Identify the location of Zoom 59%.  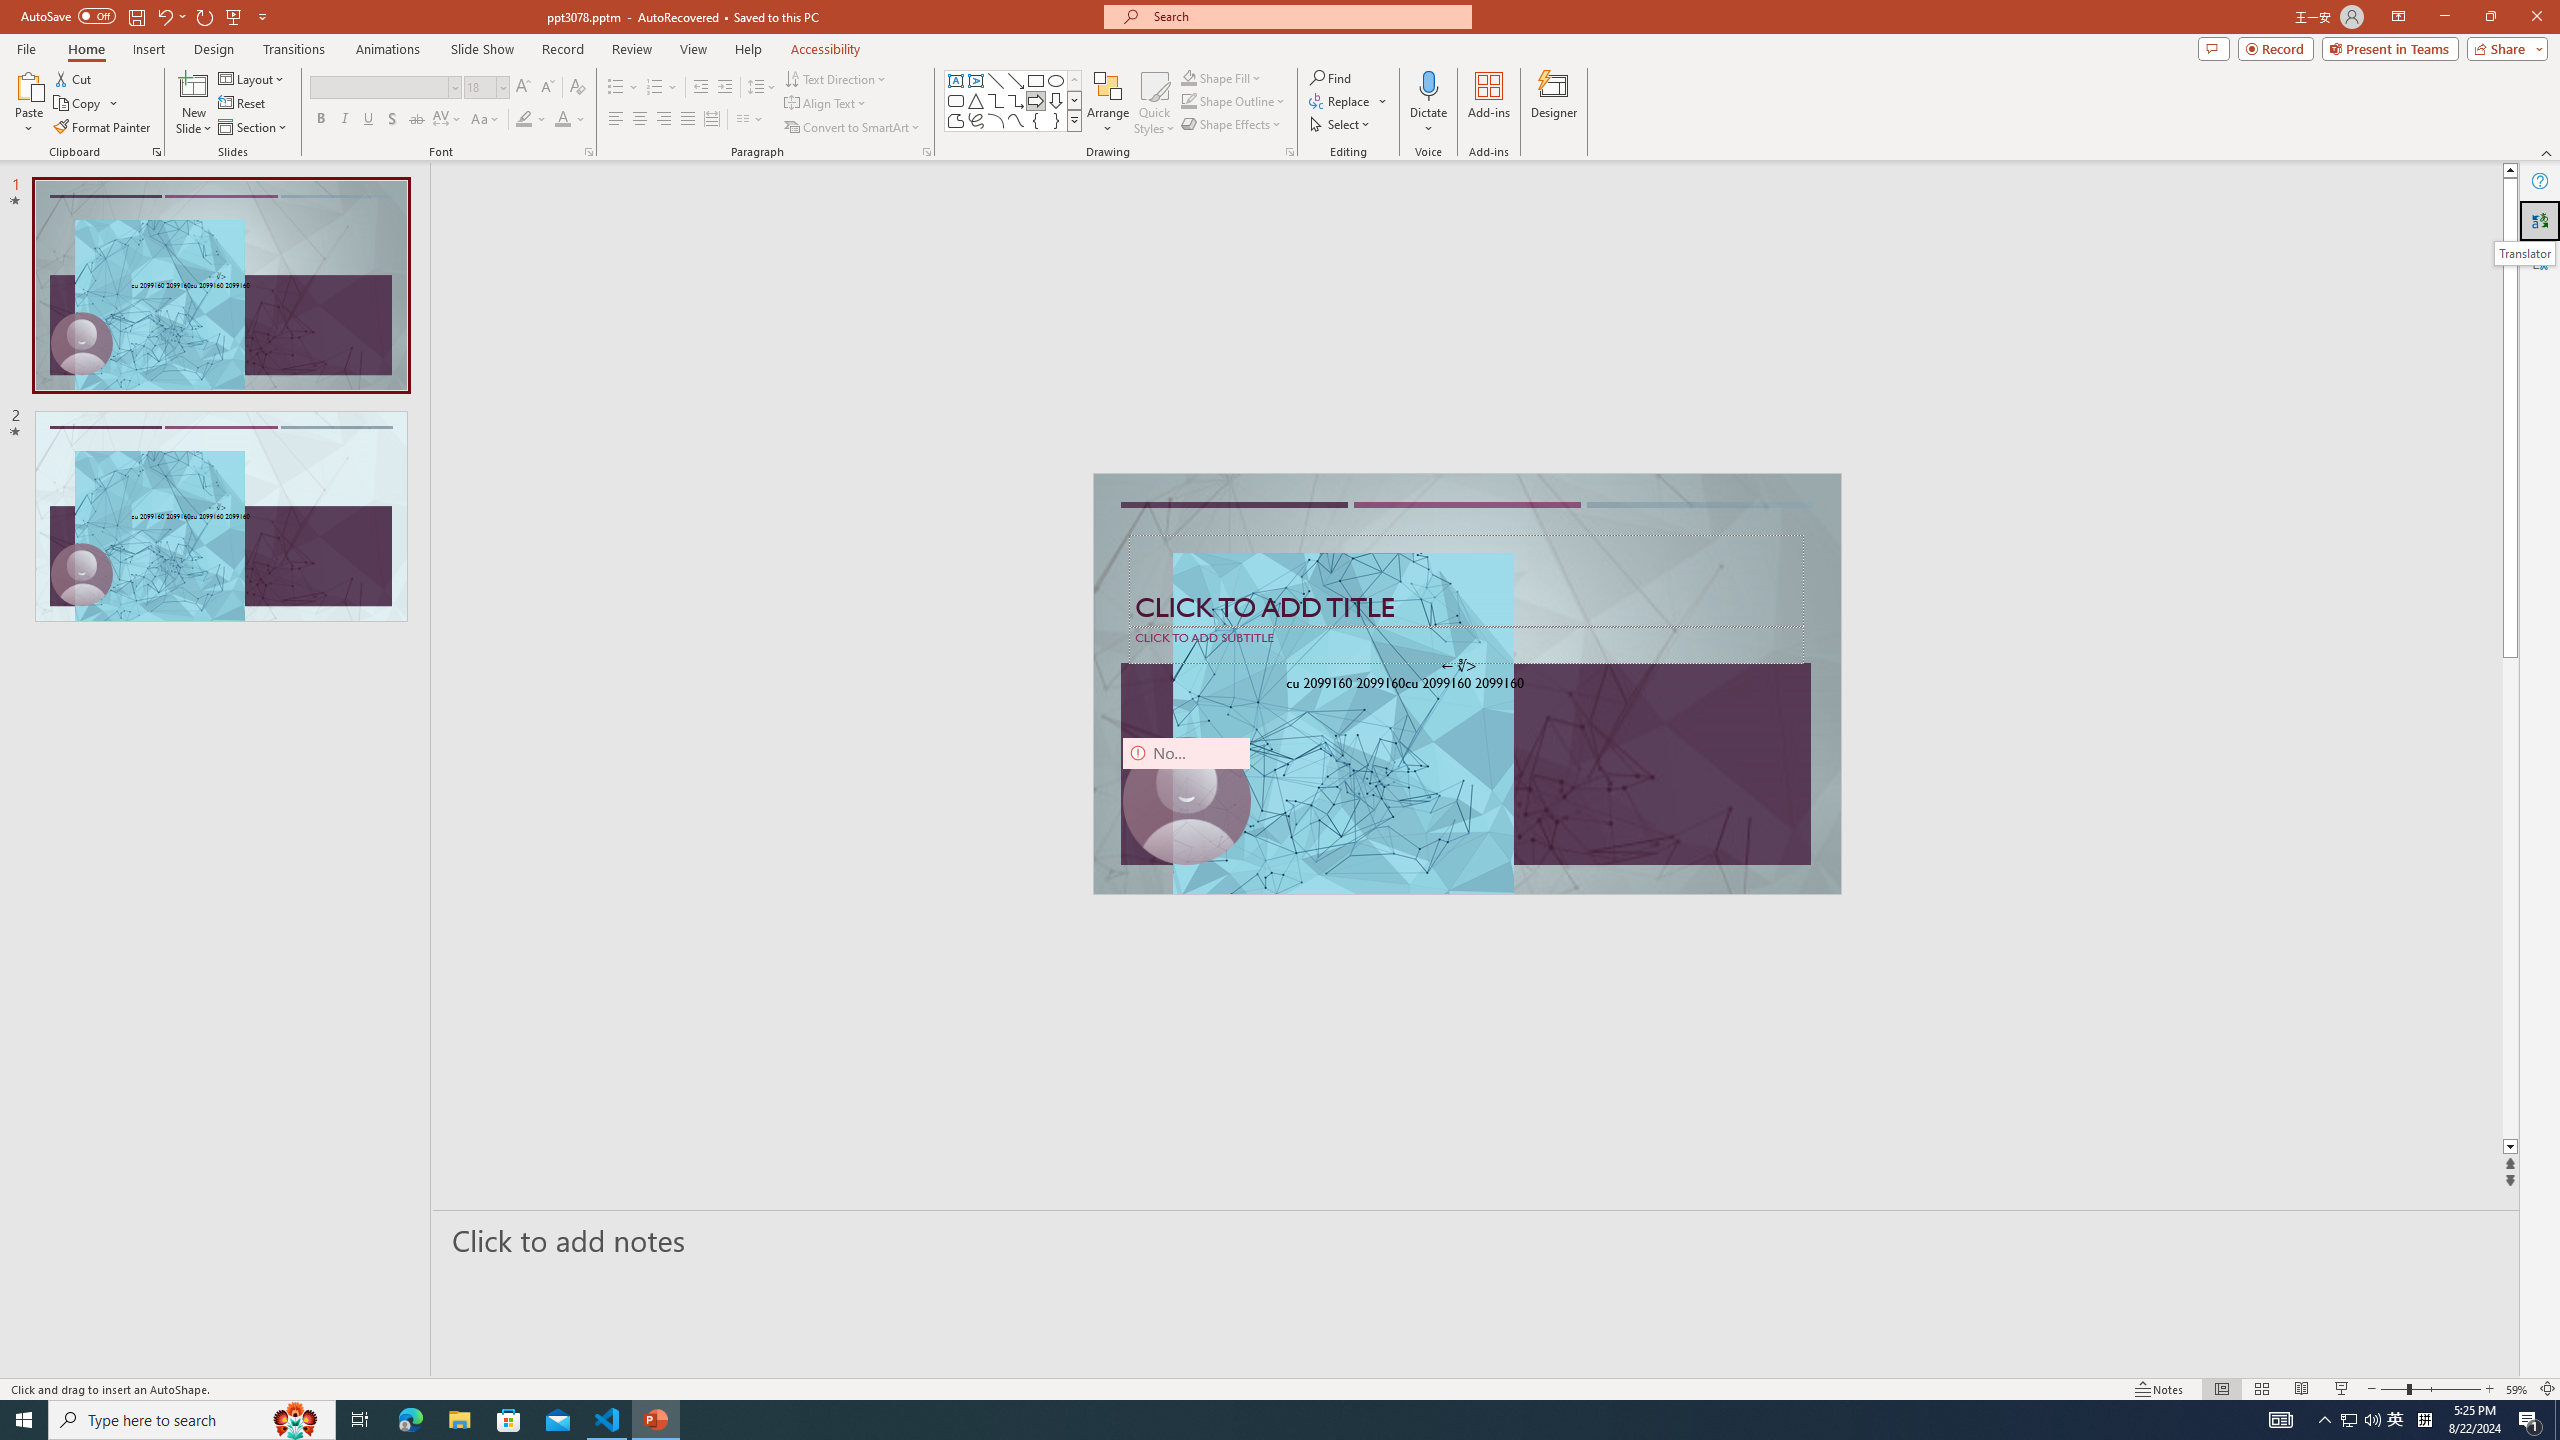
(2517, 1389).